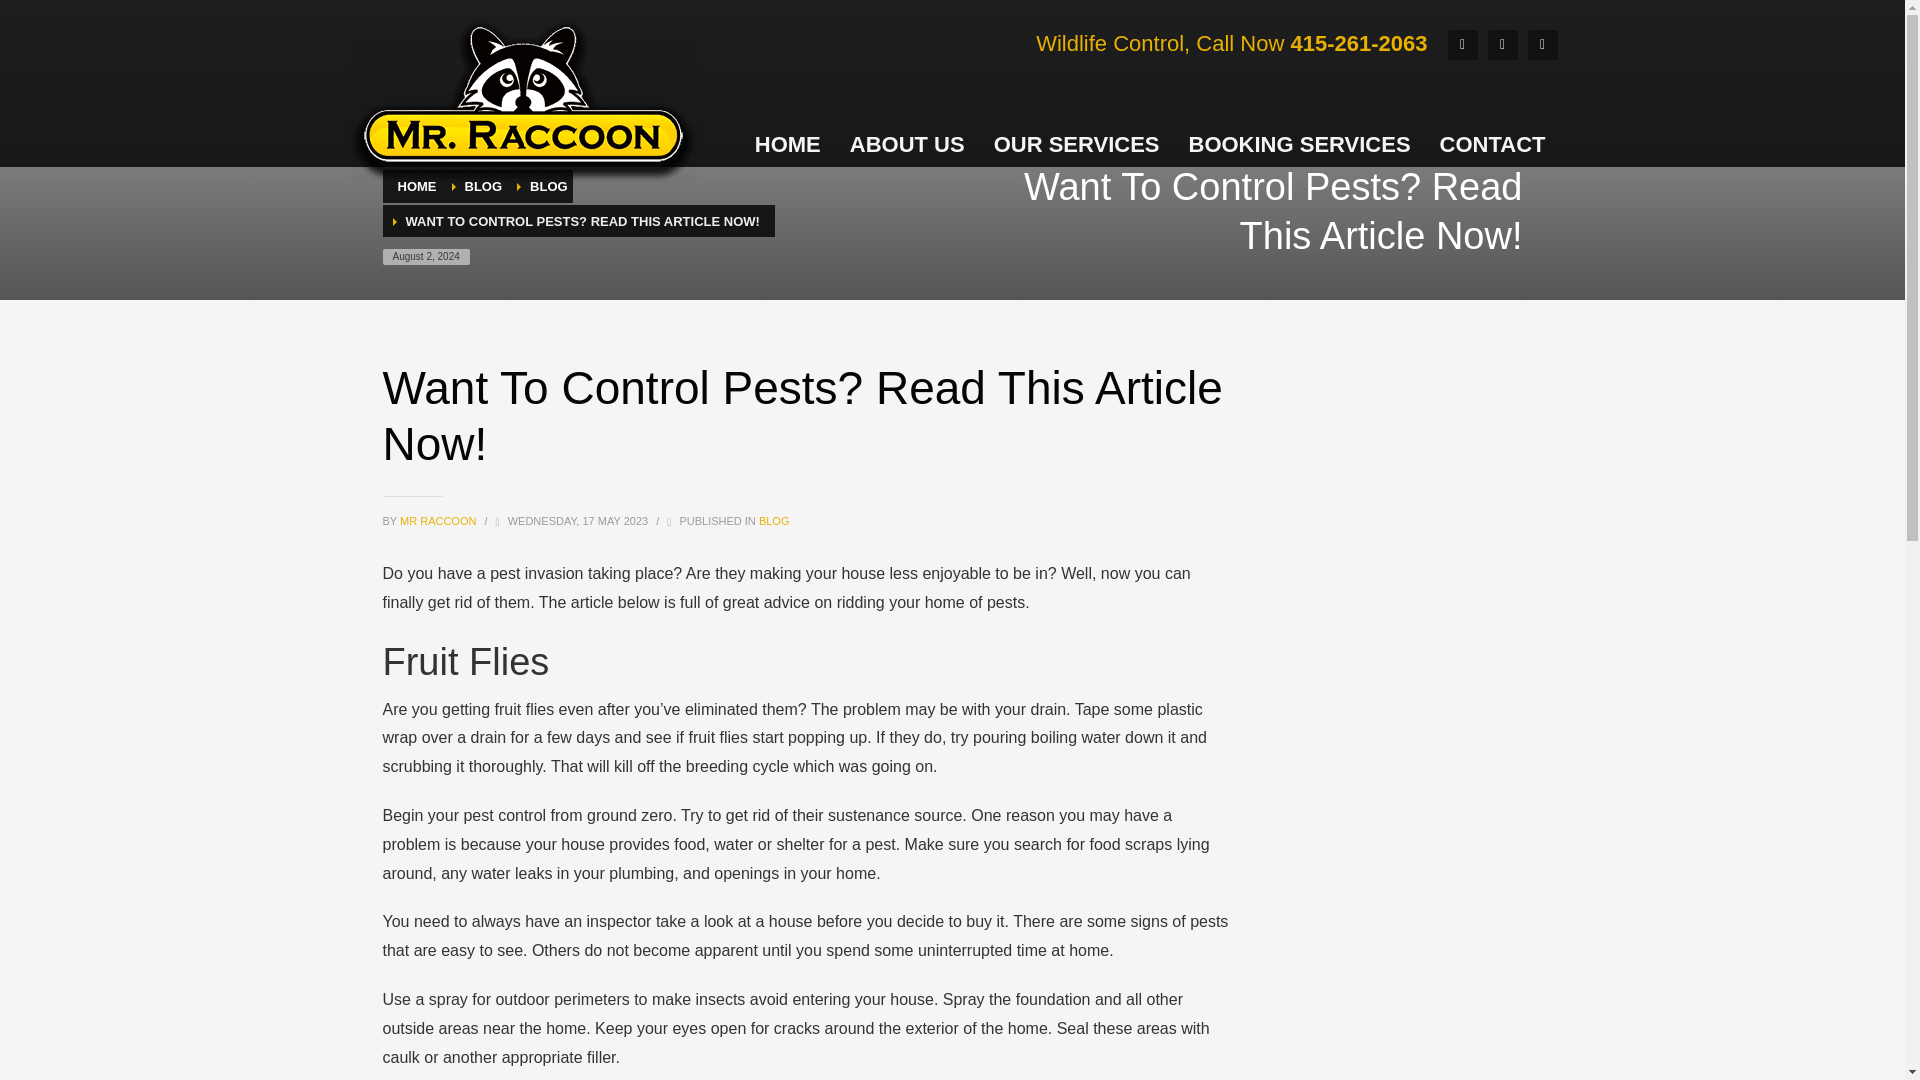 This screenshot has height=1080, width=1920. I want to click on MR RACCOON, so click(438, 521).